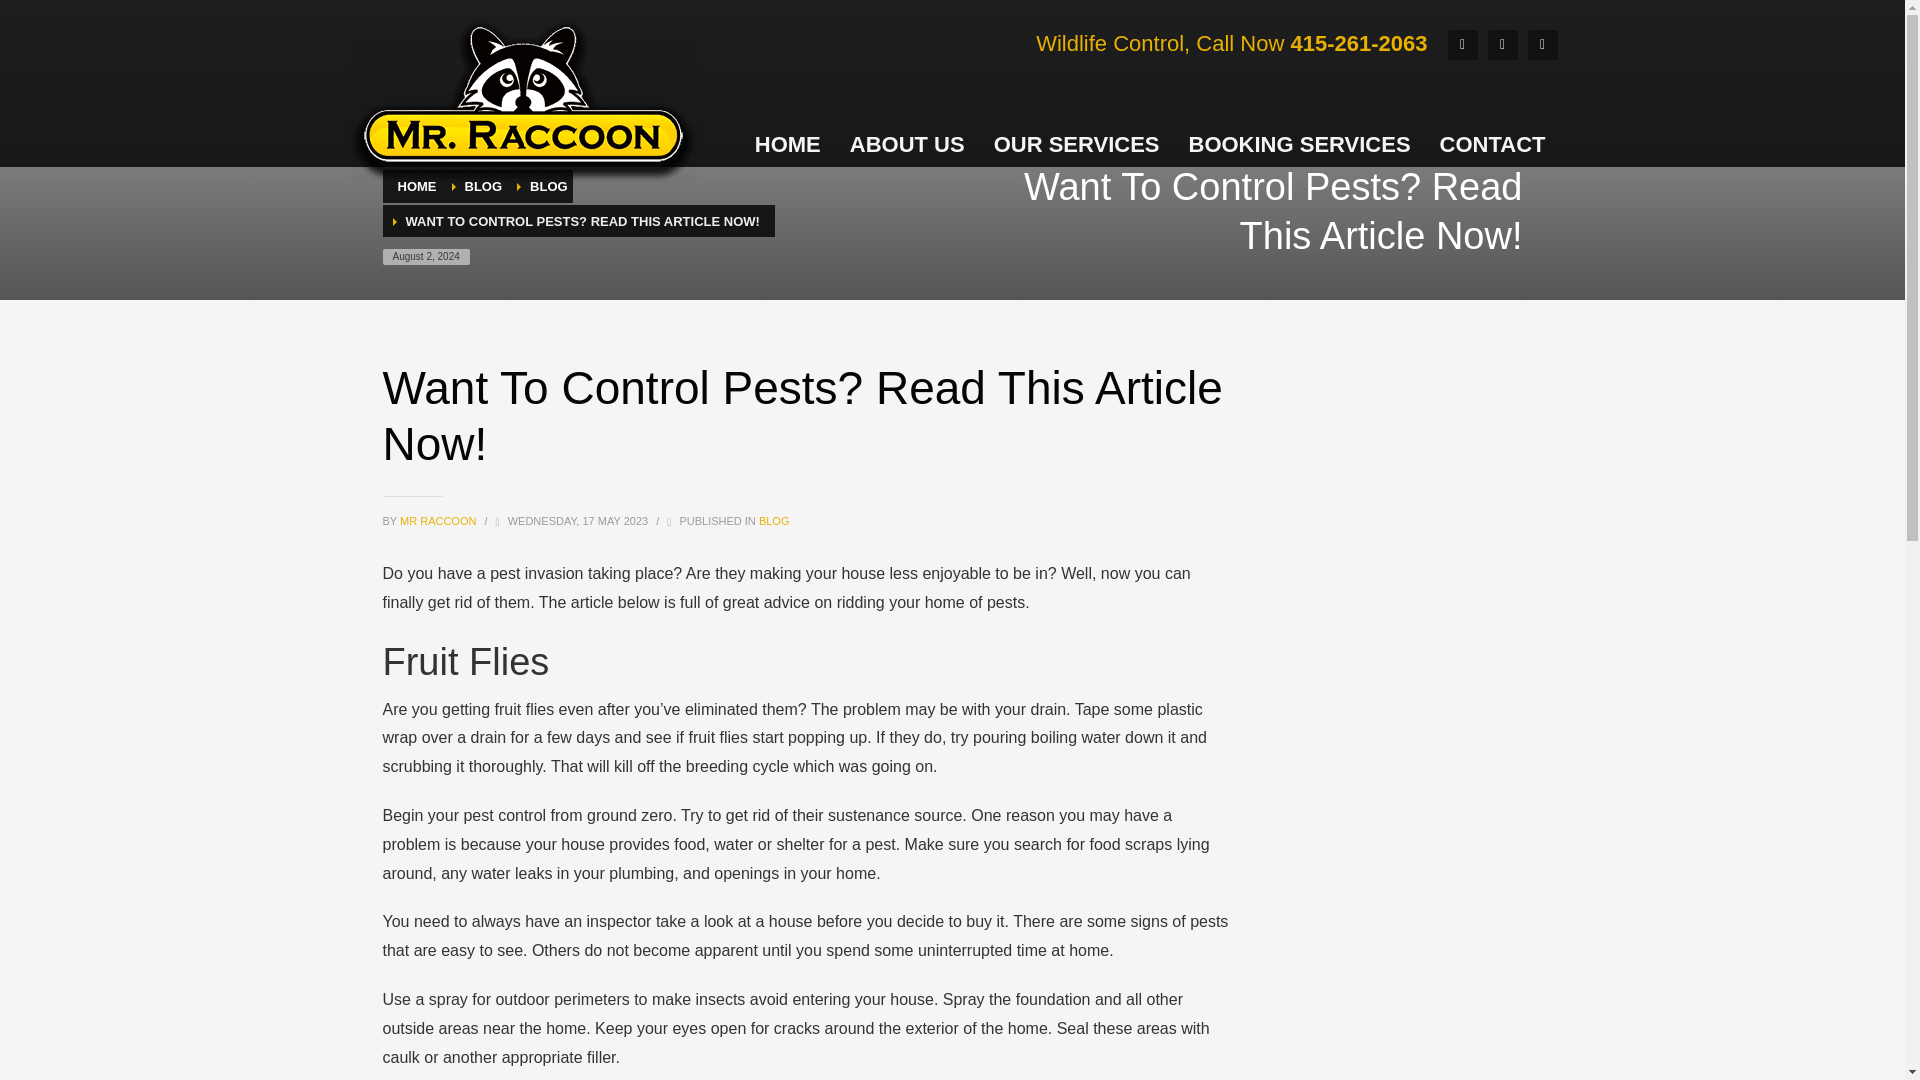 This screenshot has height=1080, width=1920. I want to click on MR RACCOON, so click(438, 521).